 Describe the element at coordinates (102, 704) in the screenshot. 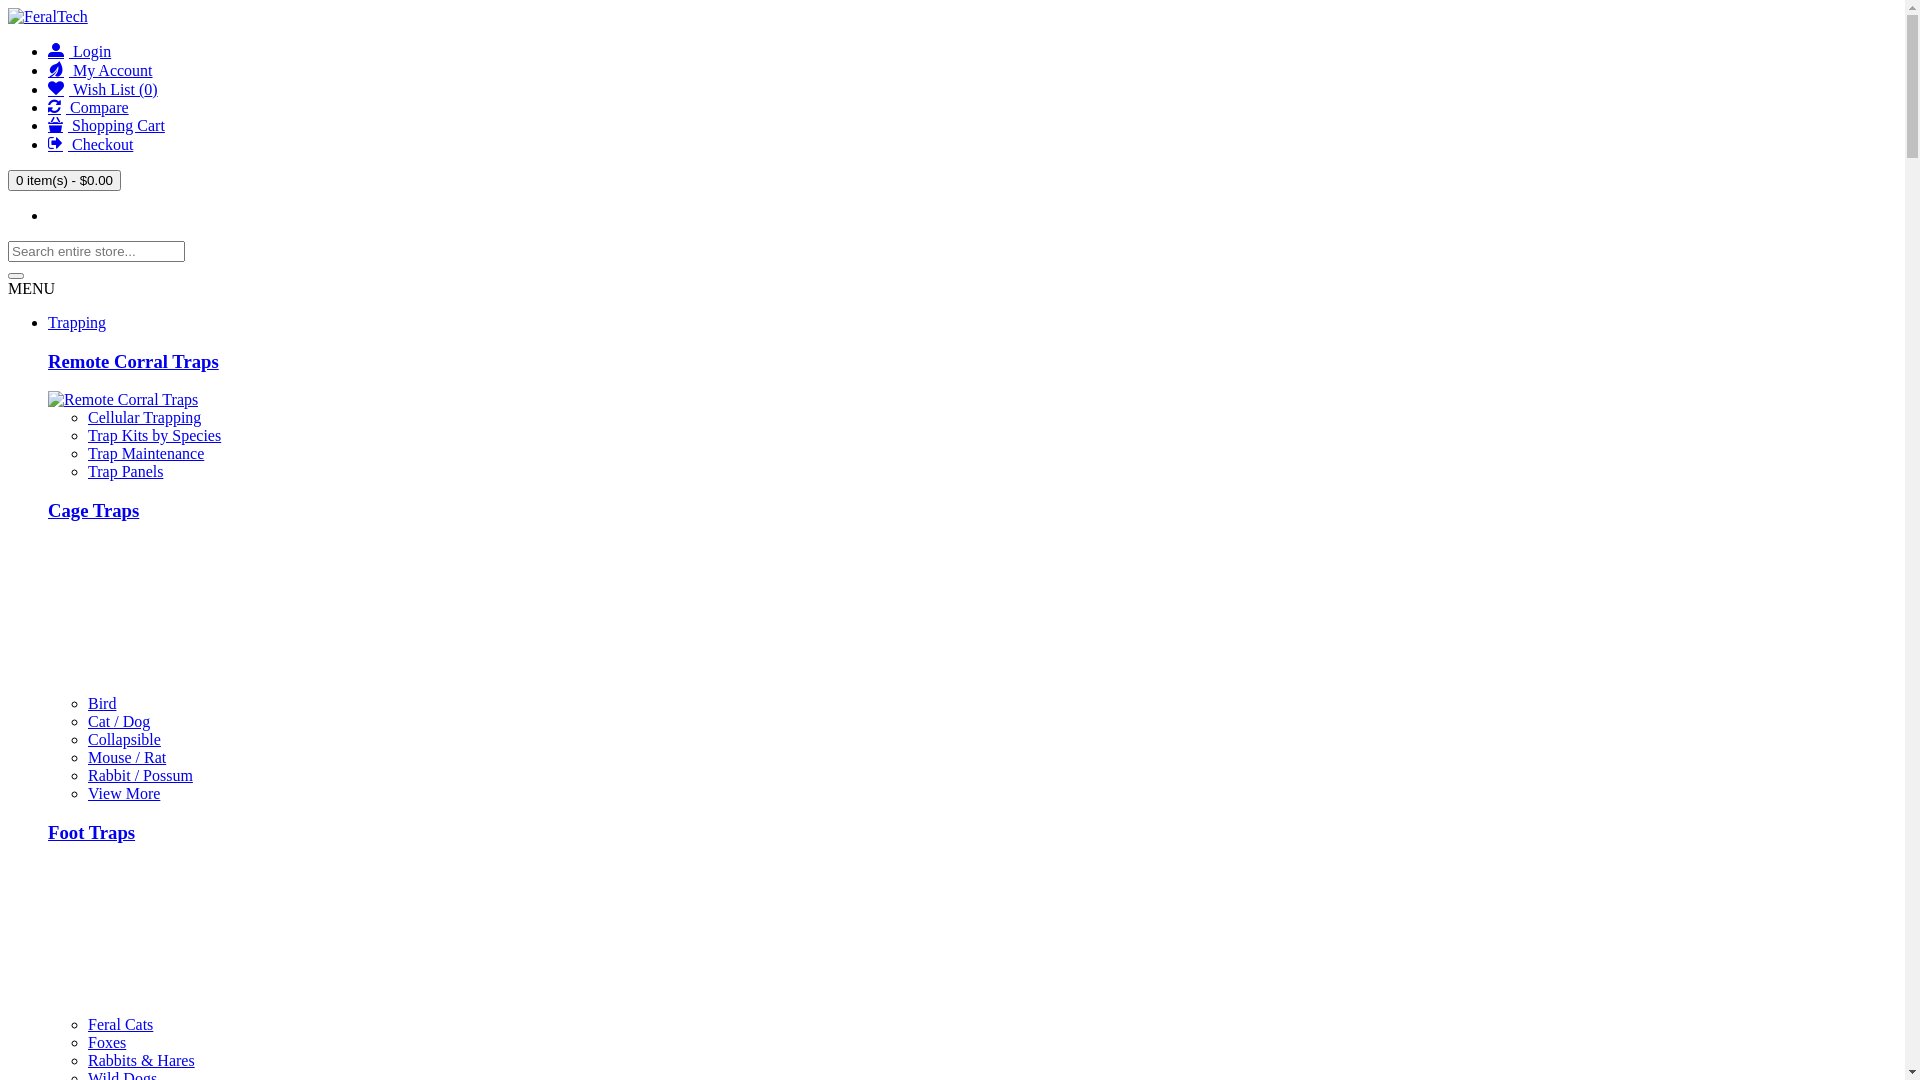

I see `Bird` at that location.